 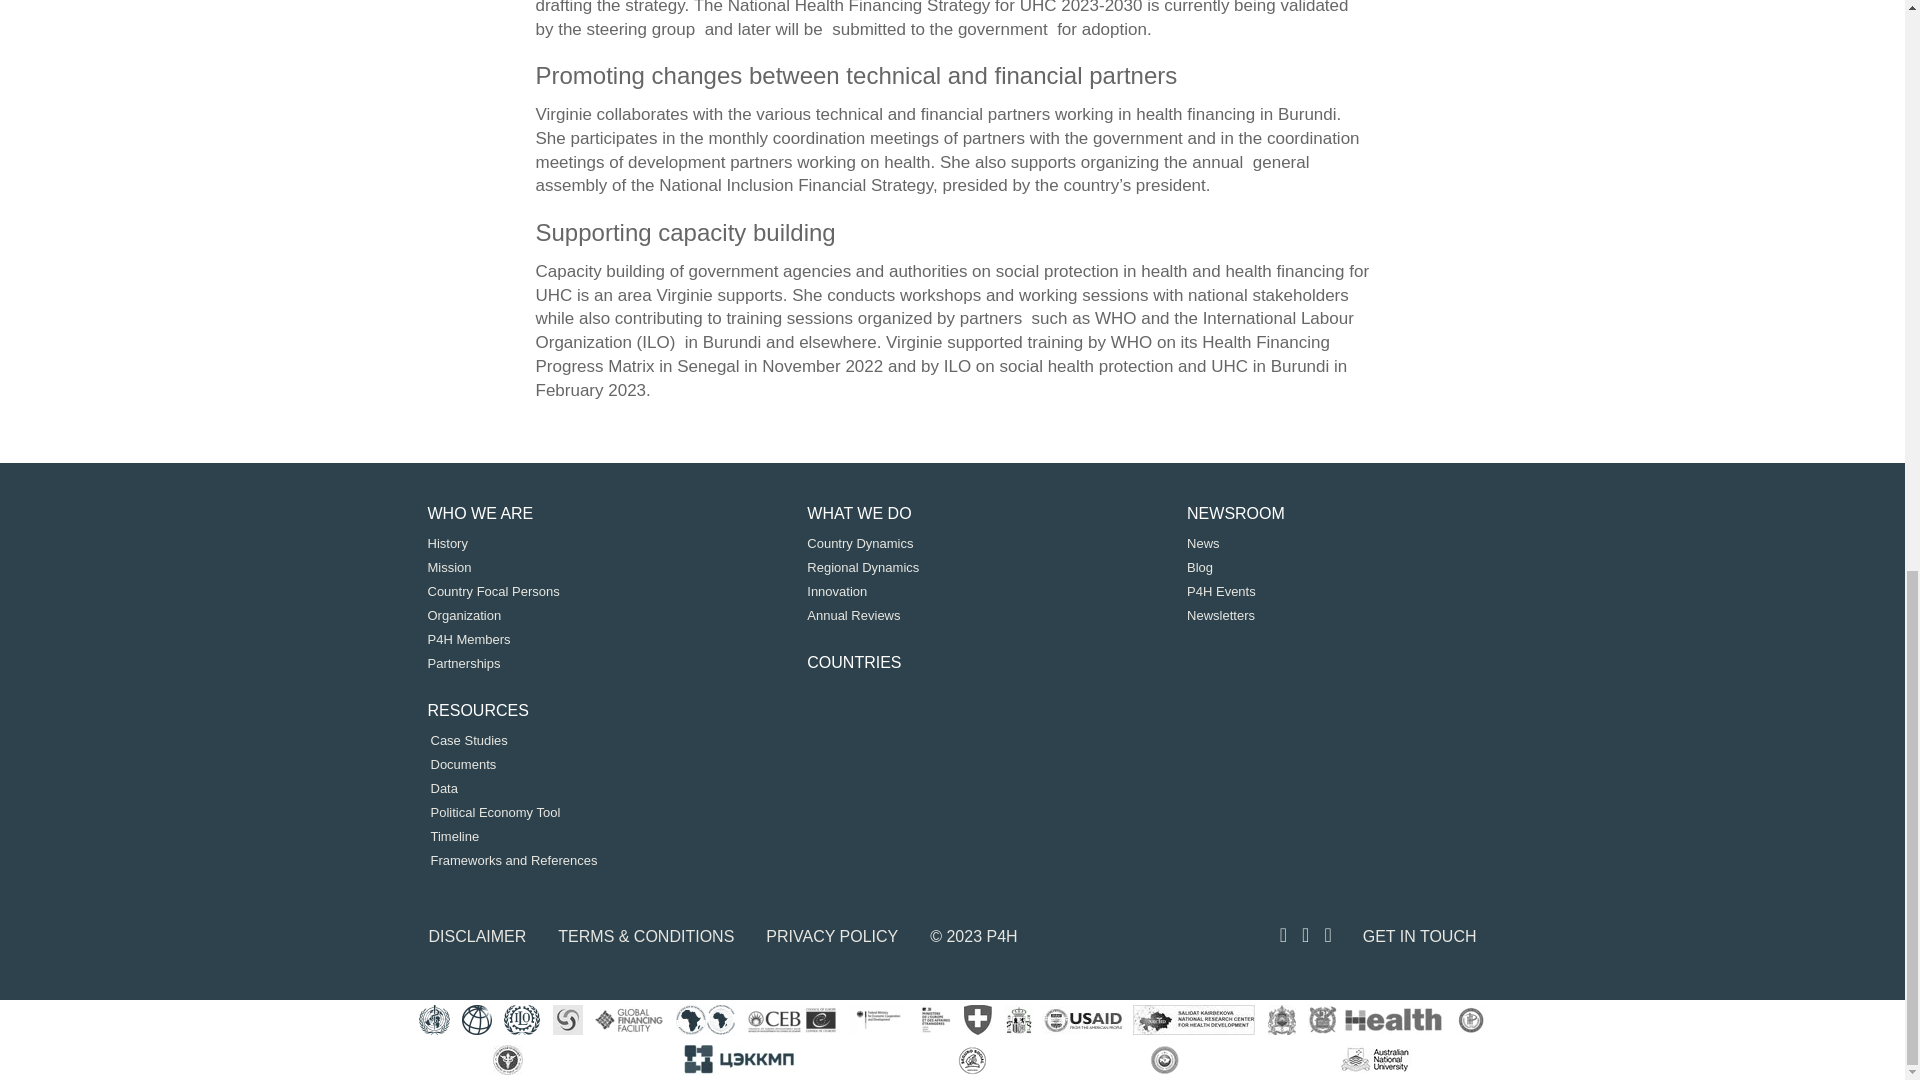 What do you see at coordinates (1282, 1020) in the screenshot?
I see `download` at bounding box center [1282, 1020].